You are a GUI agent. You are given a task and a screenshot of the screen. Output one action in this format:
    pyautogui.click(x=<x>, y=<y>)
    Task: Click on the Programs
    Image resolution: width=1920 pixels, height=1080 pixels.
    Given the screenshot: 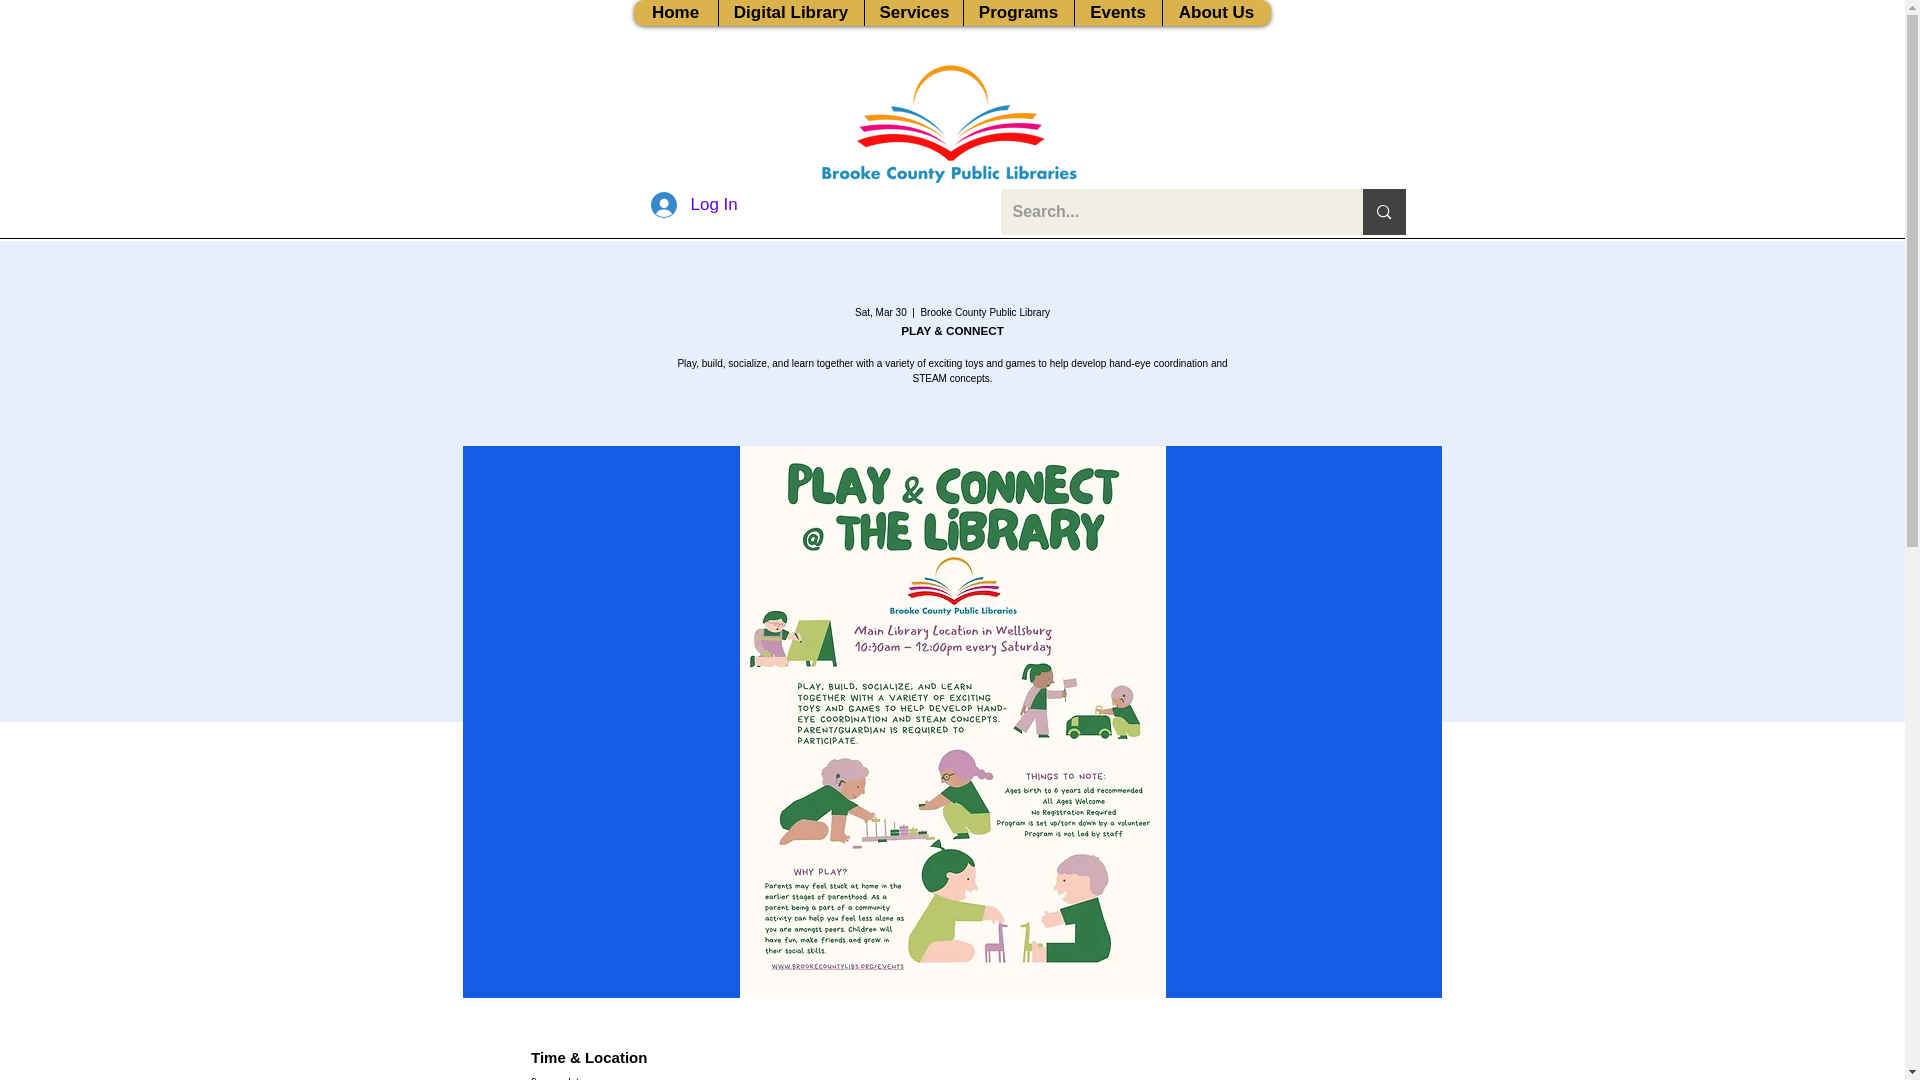 What is the action you would take?
    pyautogui.click(x=1017, y=12)
    